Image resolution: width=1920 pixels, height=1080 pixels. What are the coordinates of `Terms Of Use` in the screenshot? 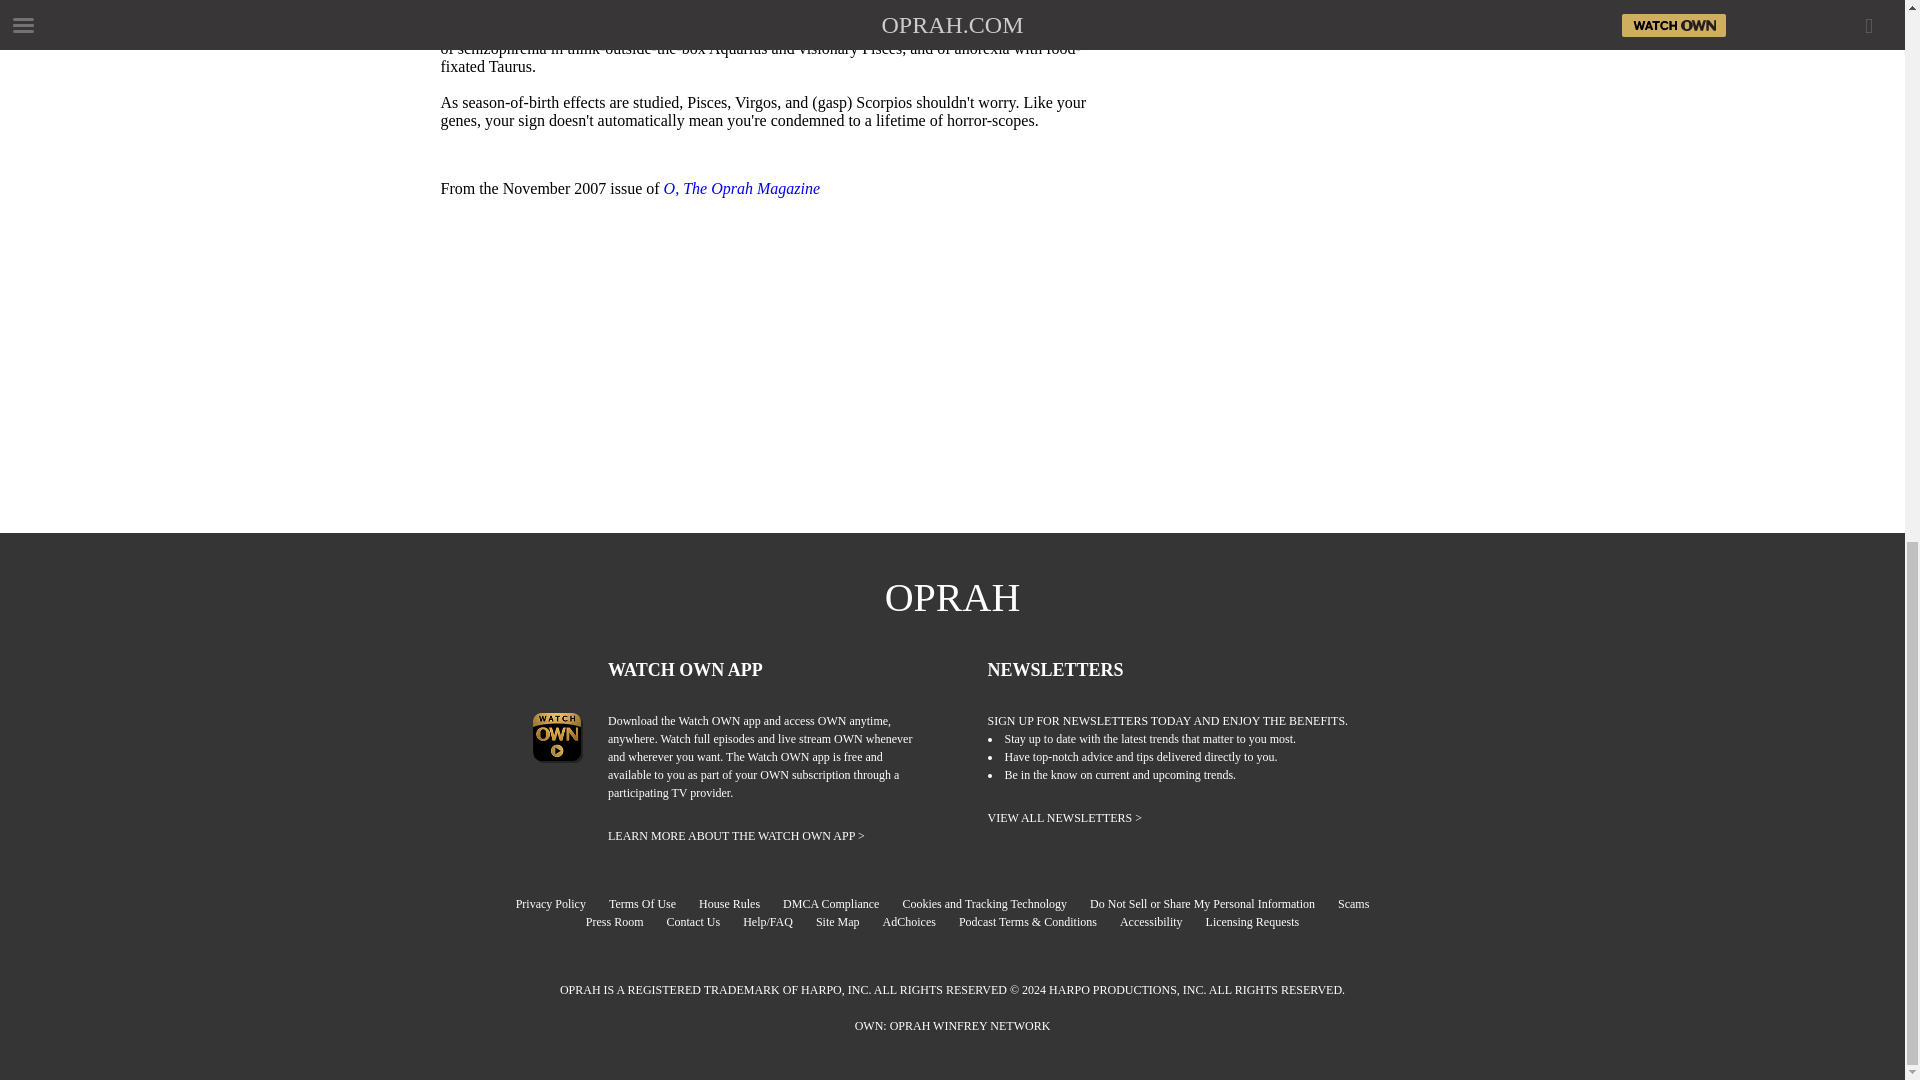 It's located at (652, 904).